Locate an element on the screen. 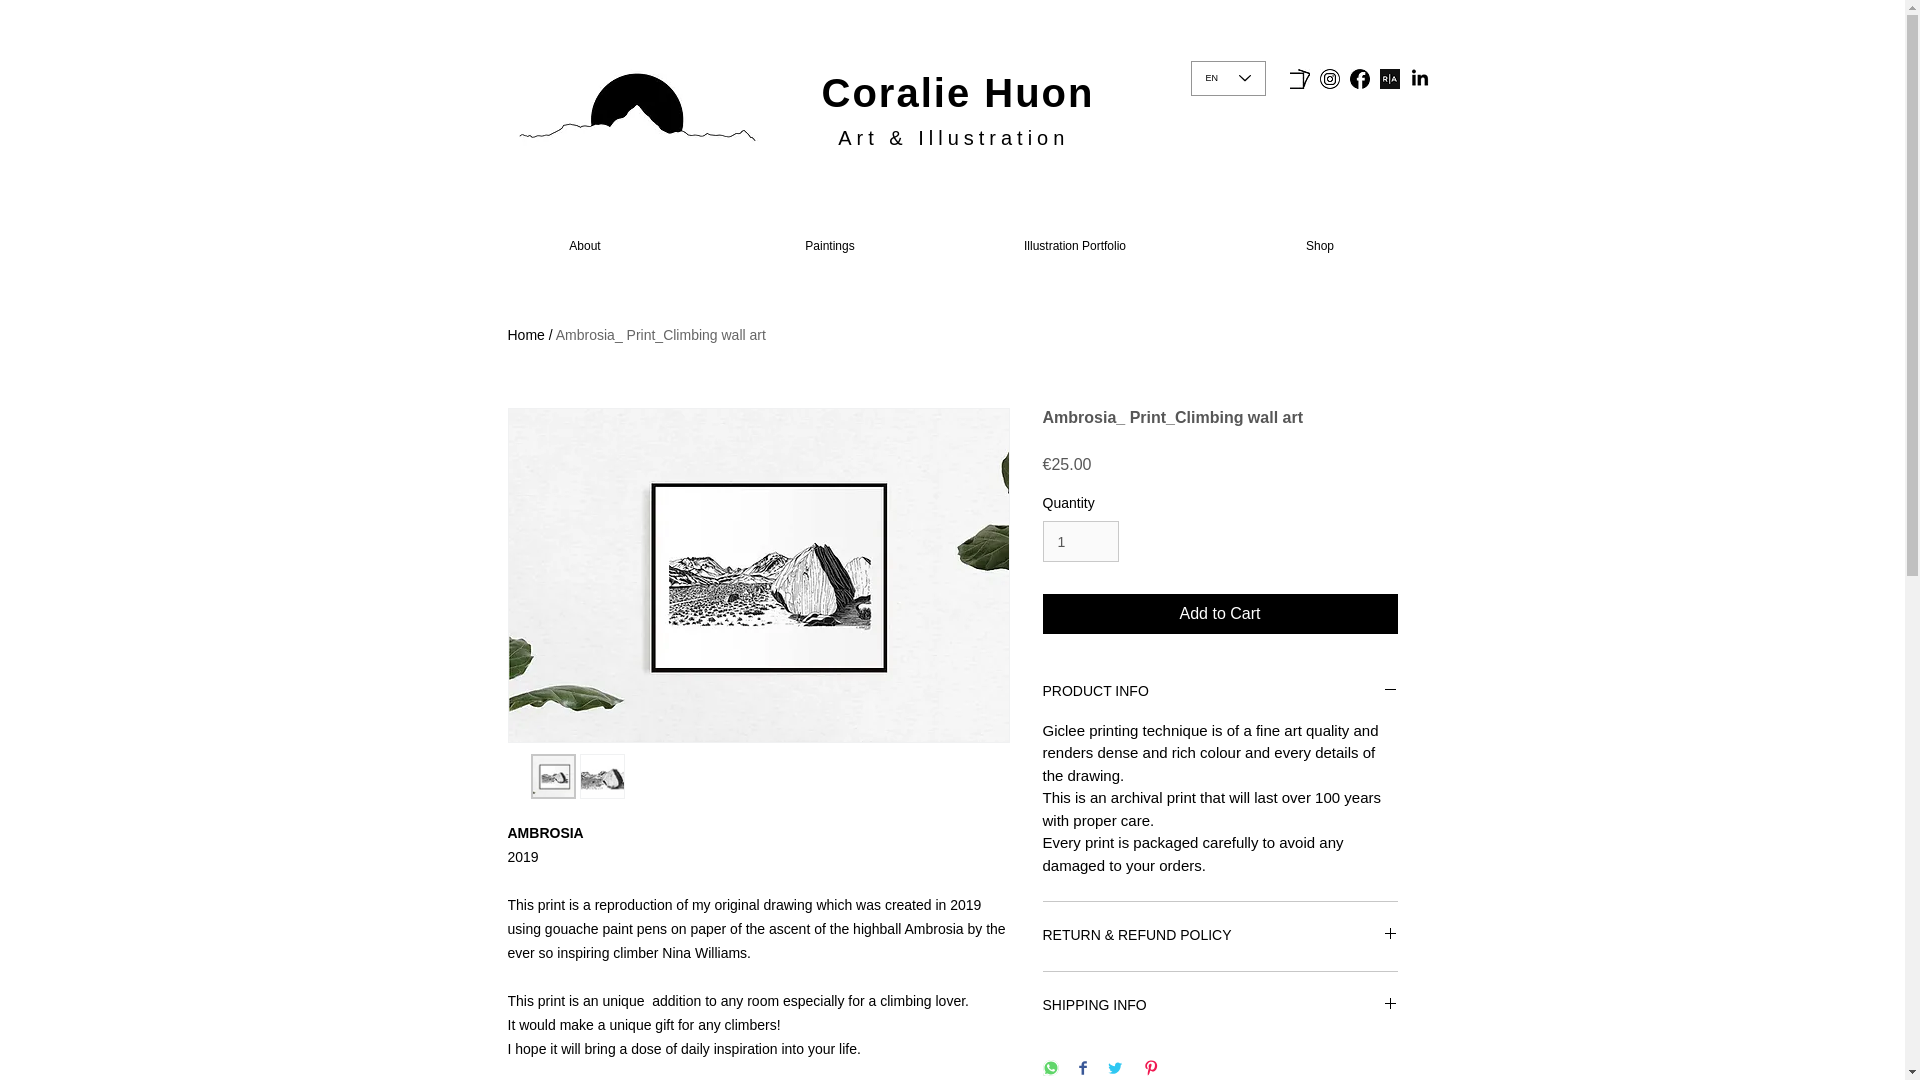 Image resolution: width=1920 pixels, height=1080 pixels. Illustration Portfolio is located at coordinates (1074, 245).